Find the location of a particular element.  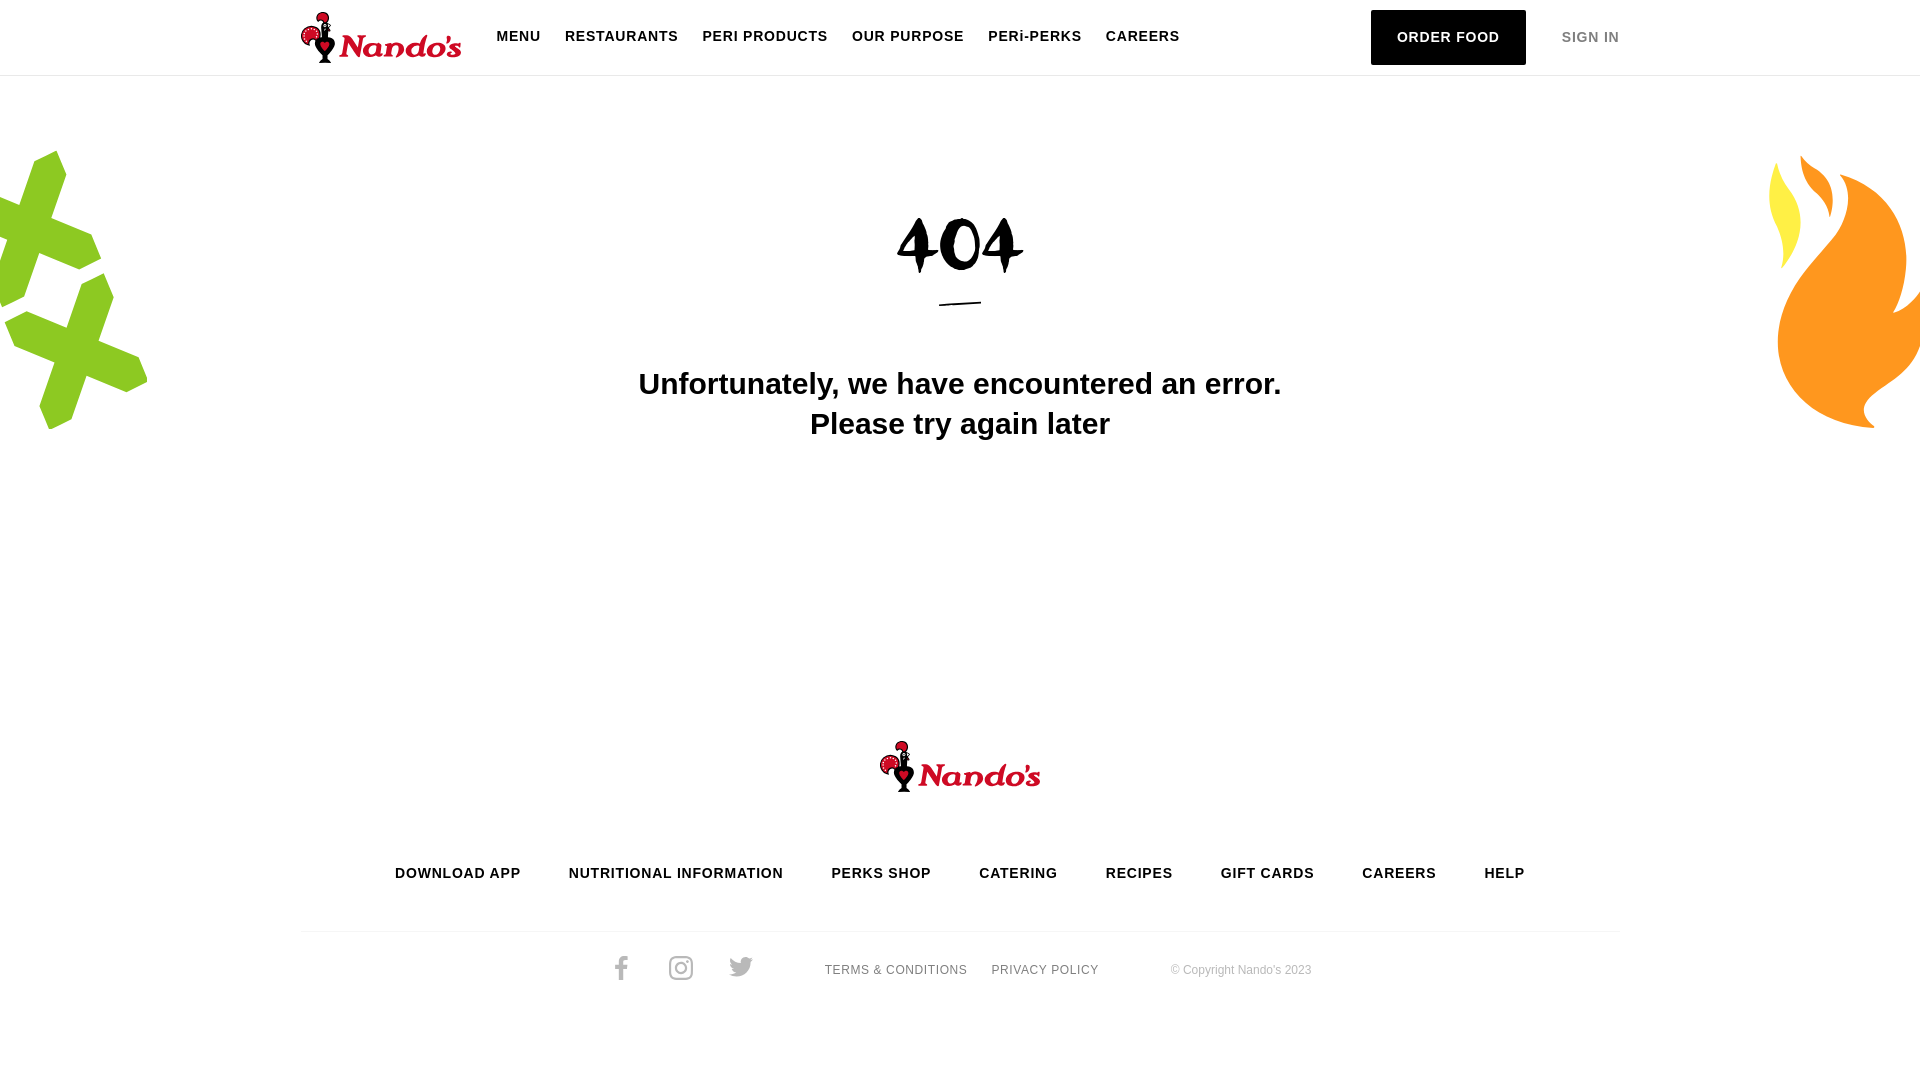

GIFT CARDS is located at coordinates (1268, 874).